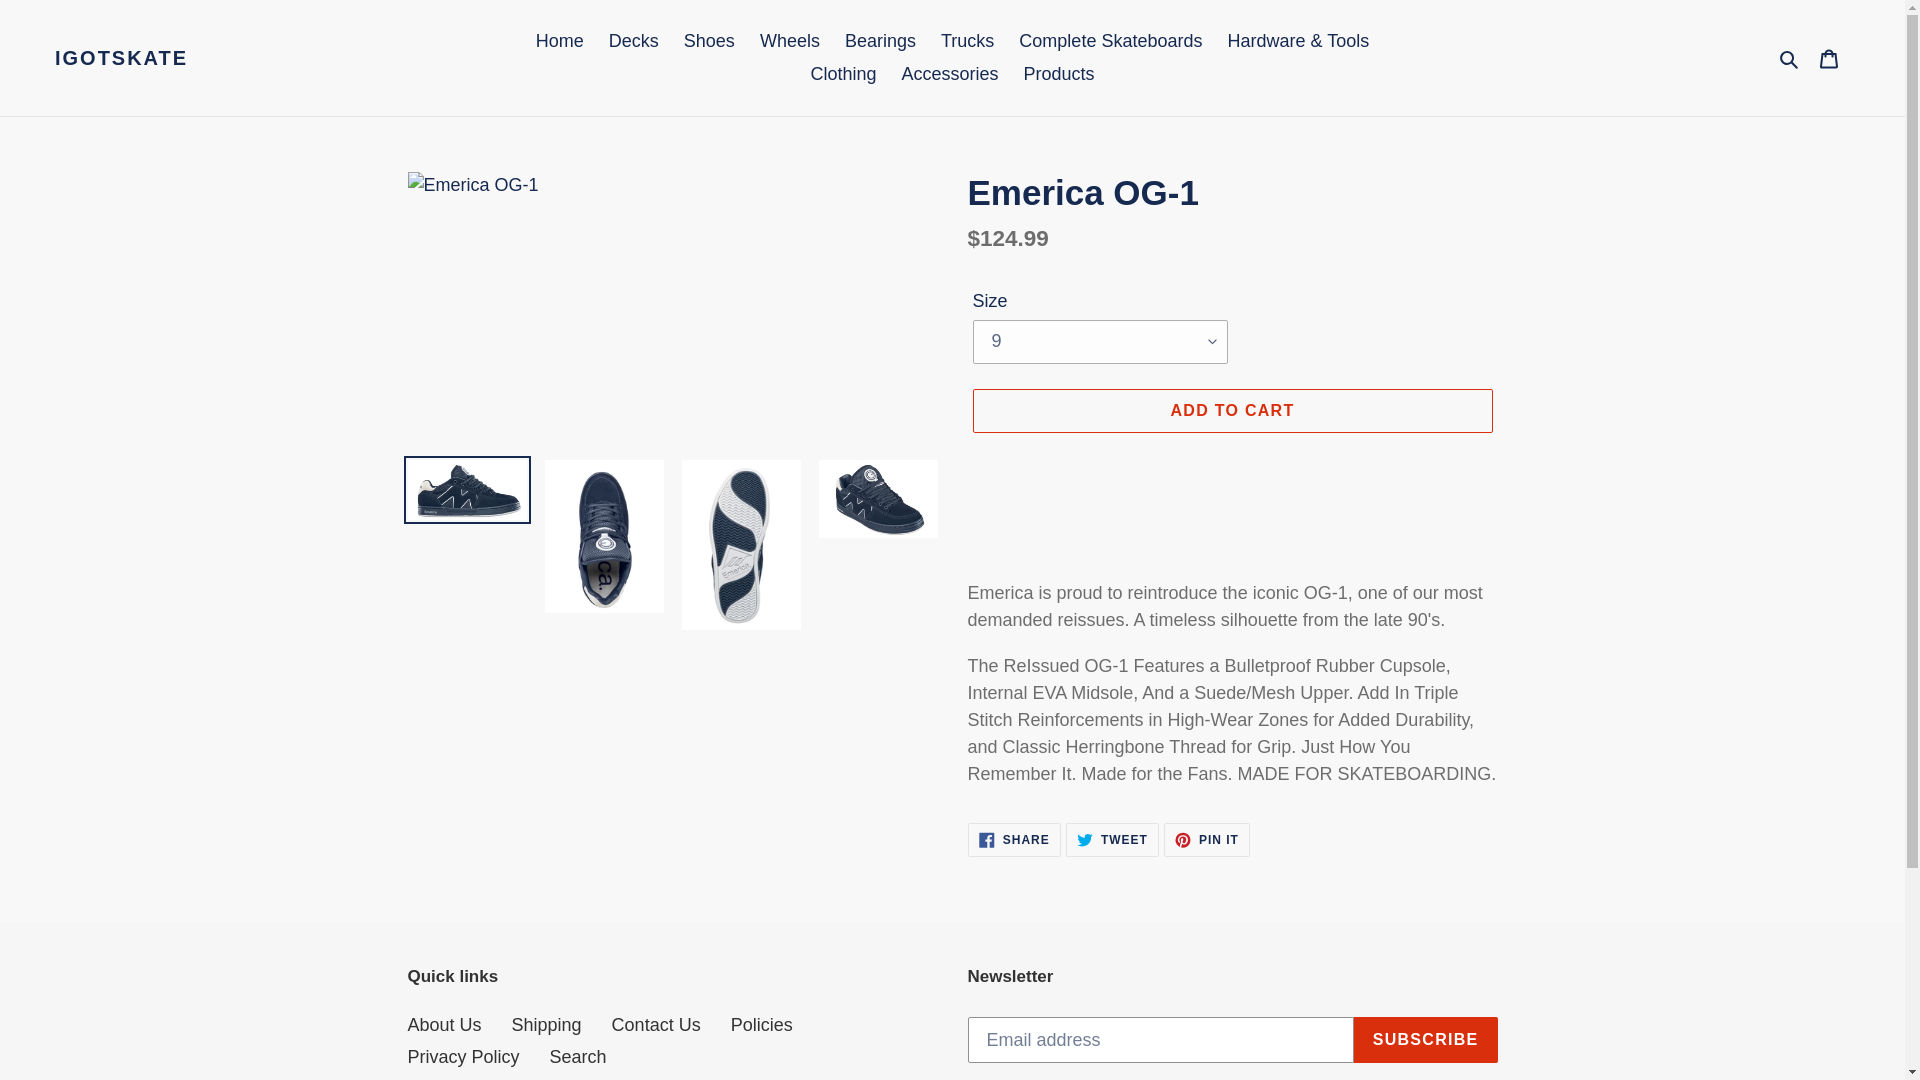  What do you see at coordinates (1110, 41) in the screenshot?
I see `Search` at bounding box center [1110, 41].